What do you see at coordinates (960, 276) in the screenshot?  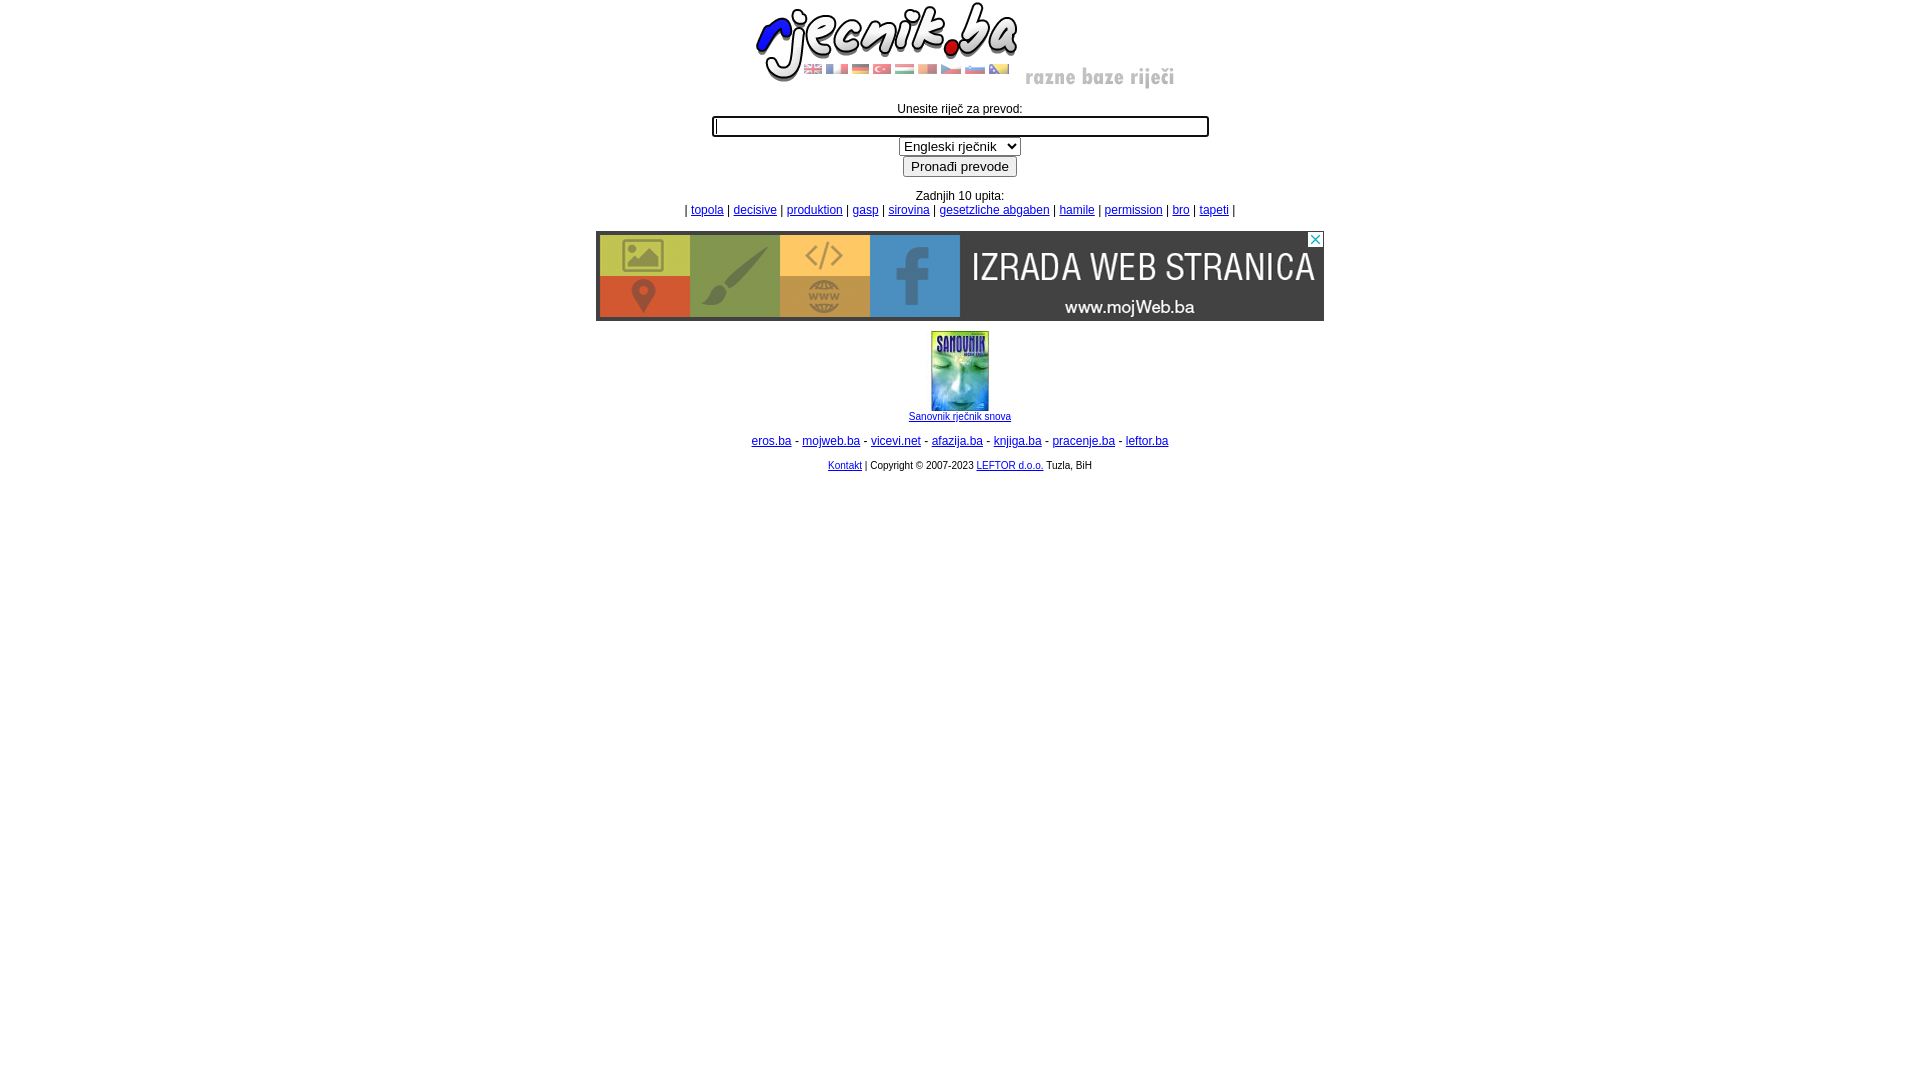 I see `3rd party ad content` at bounding box center [960, 276].